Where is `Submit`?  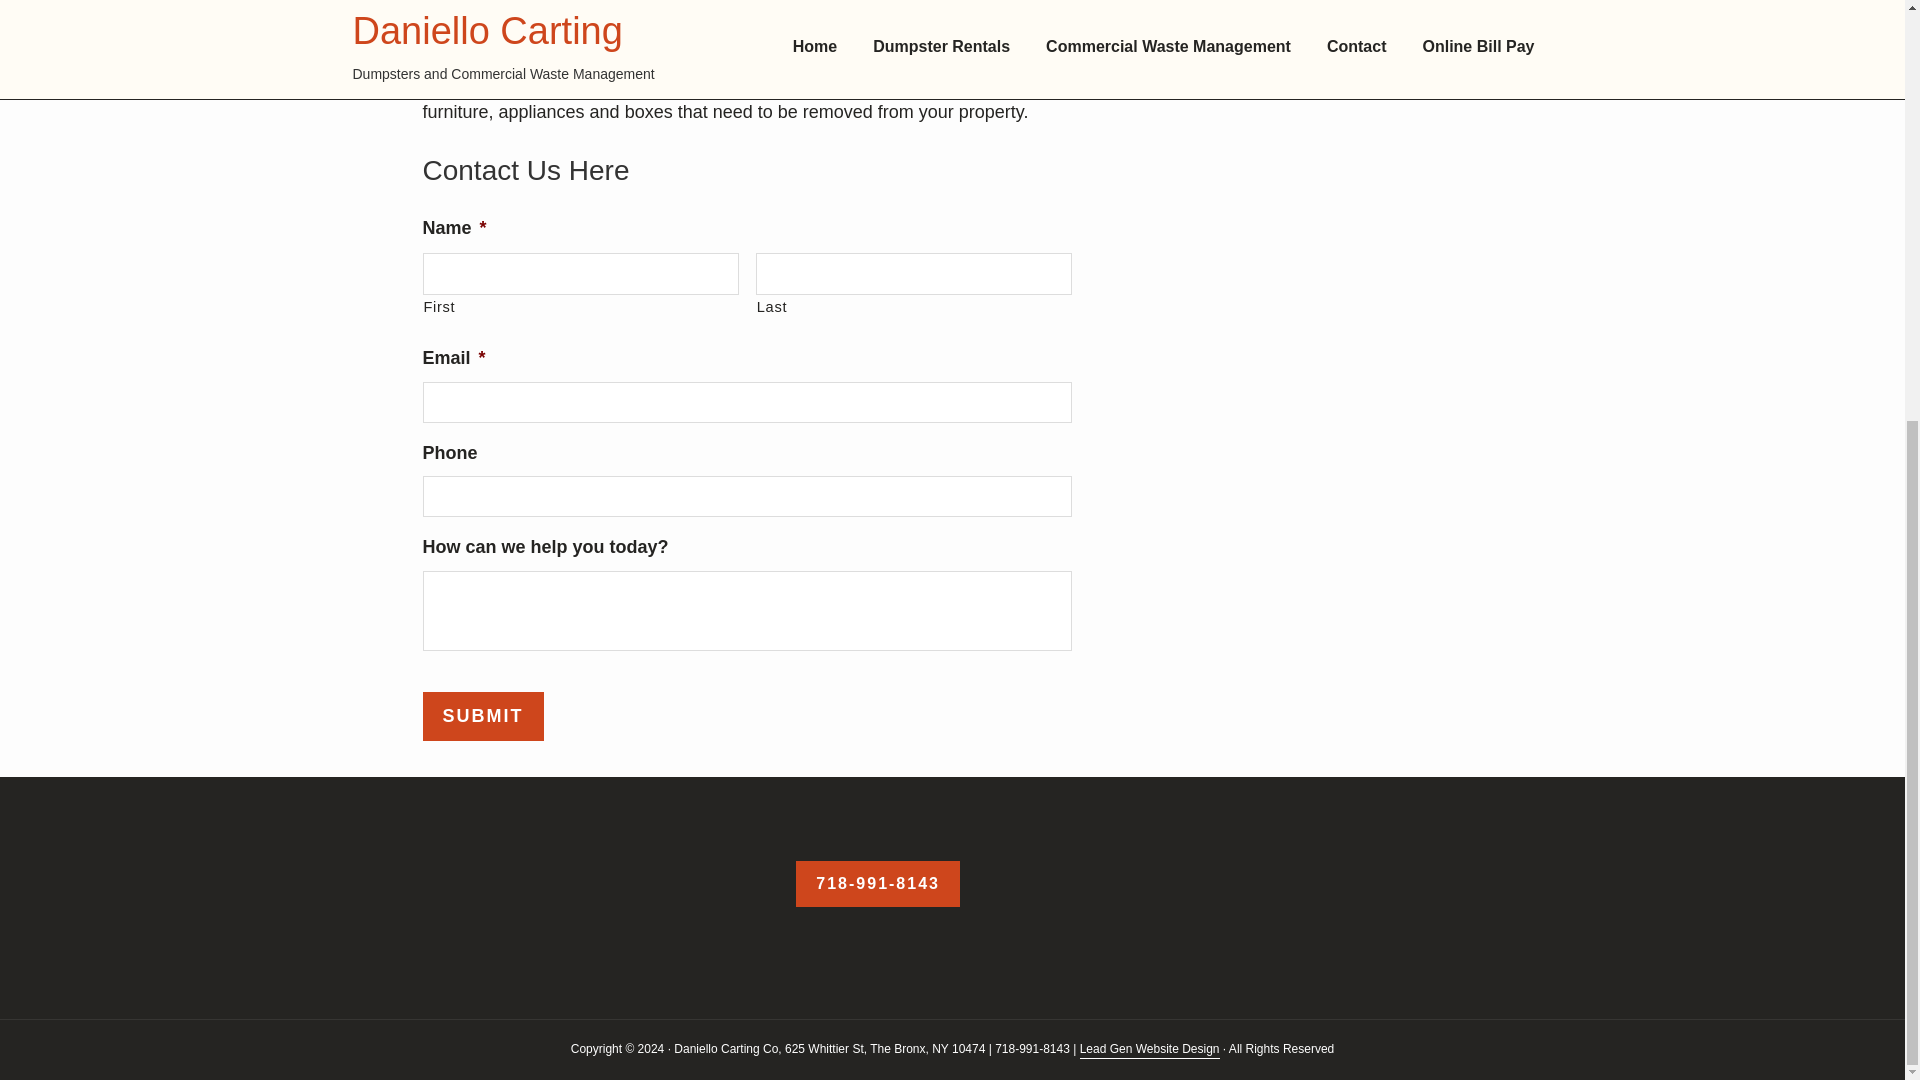
Submit is located at coordinates (482, 716).